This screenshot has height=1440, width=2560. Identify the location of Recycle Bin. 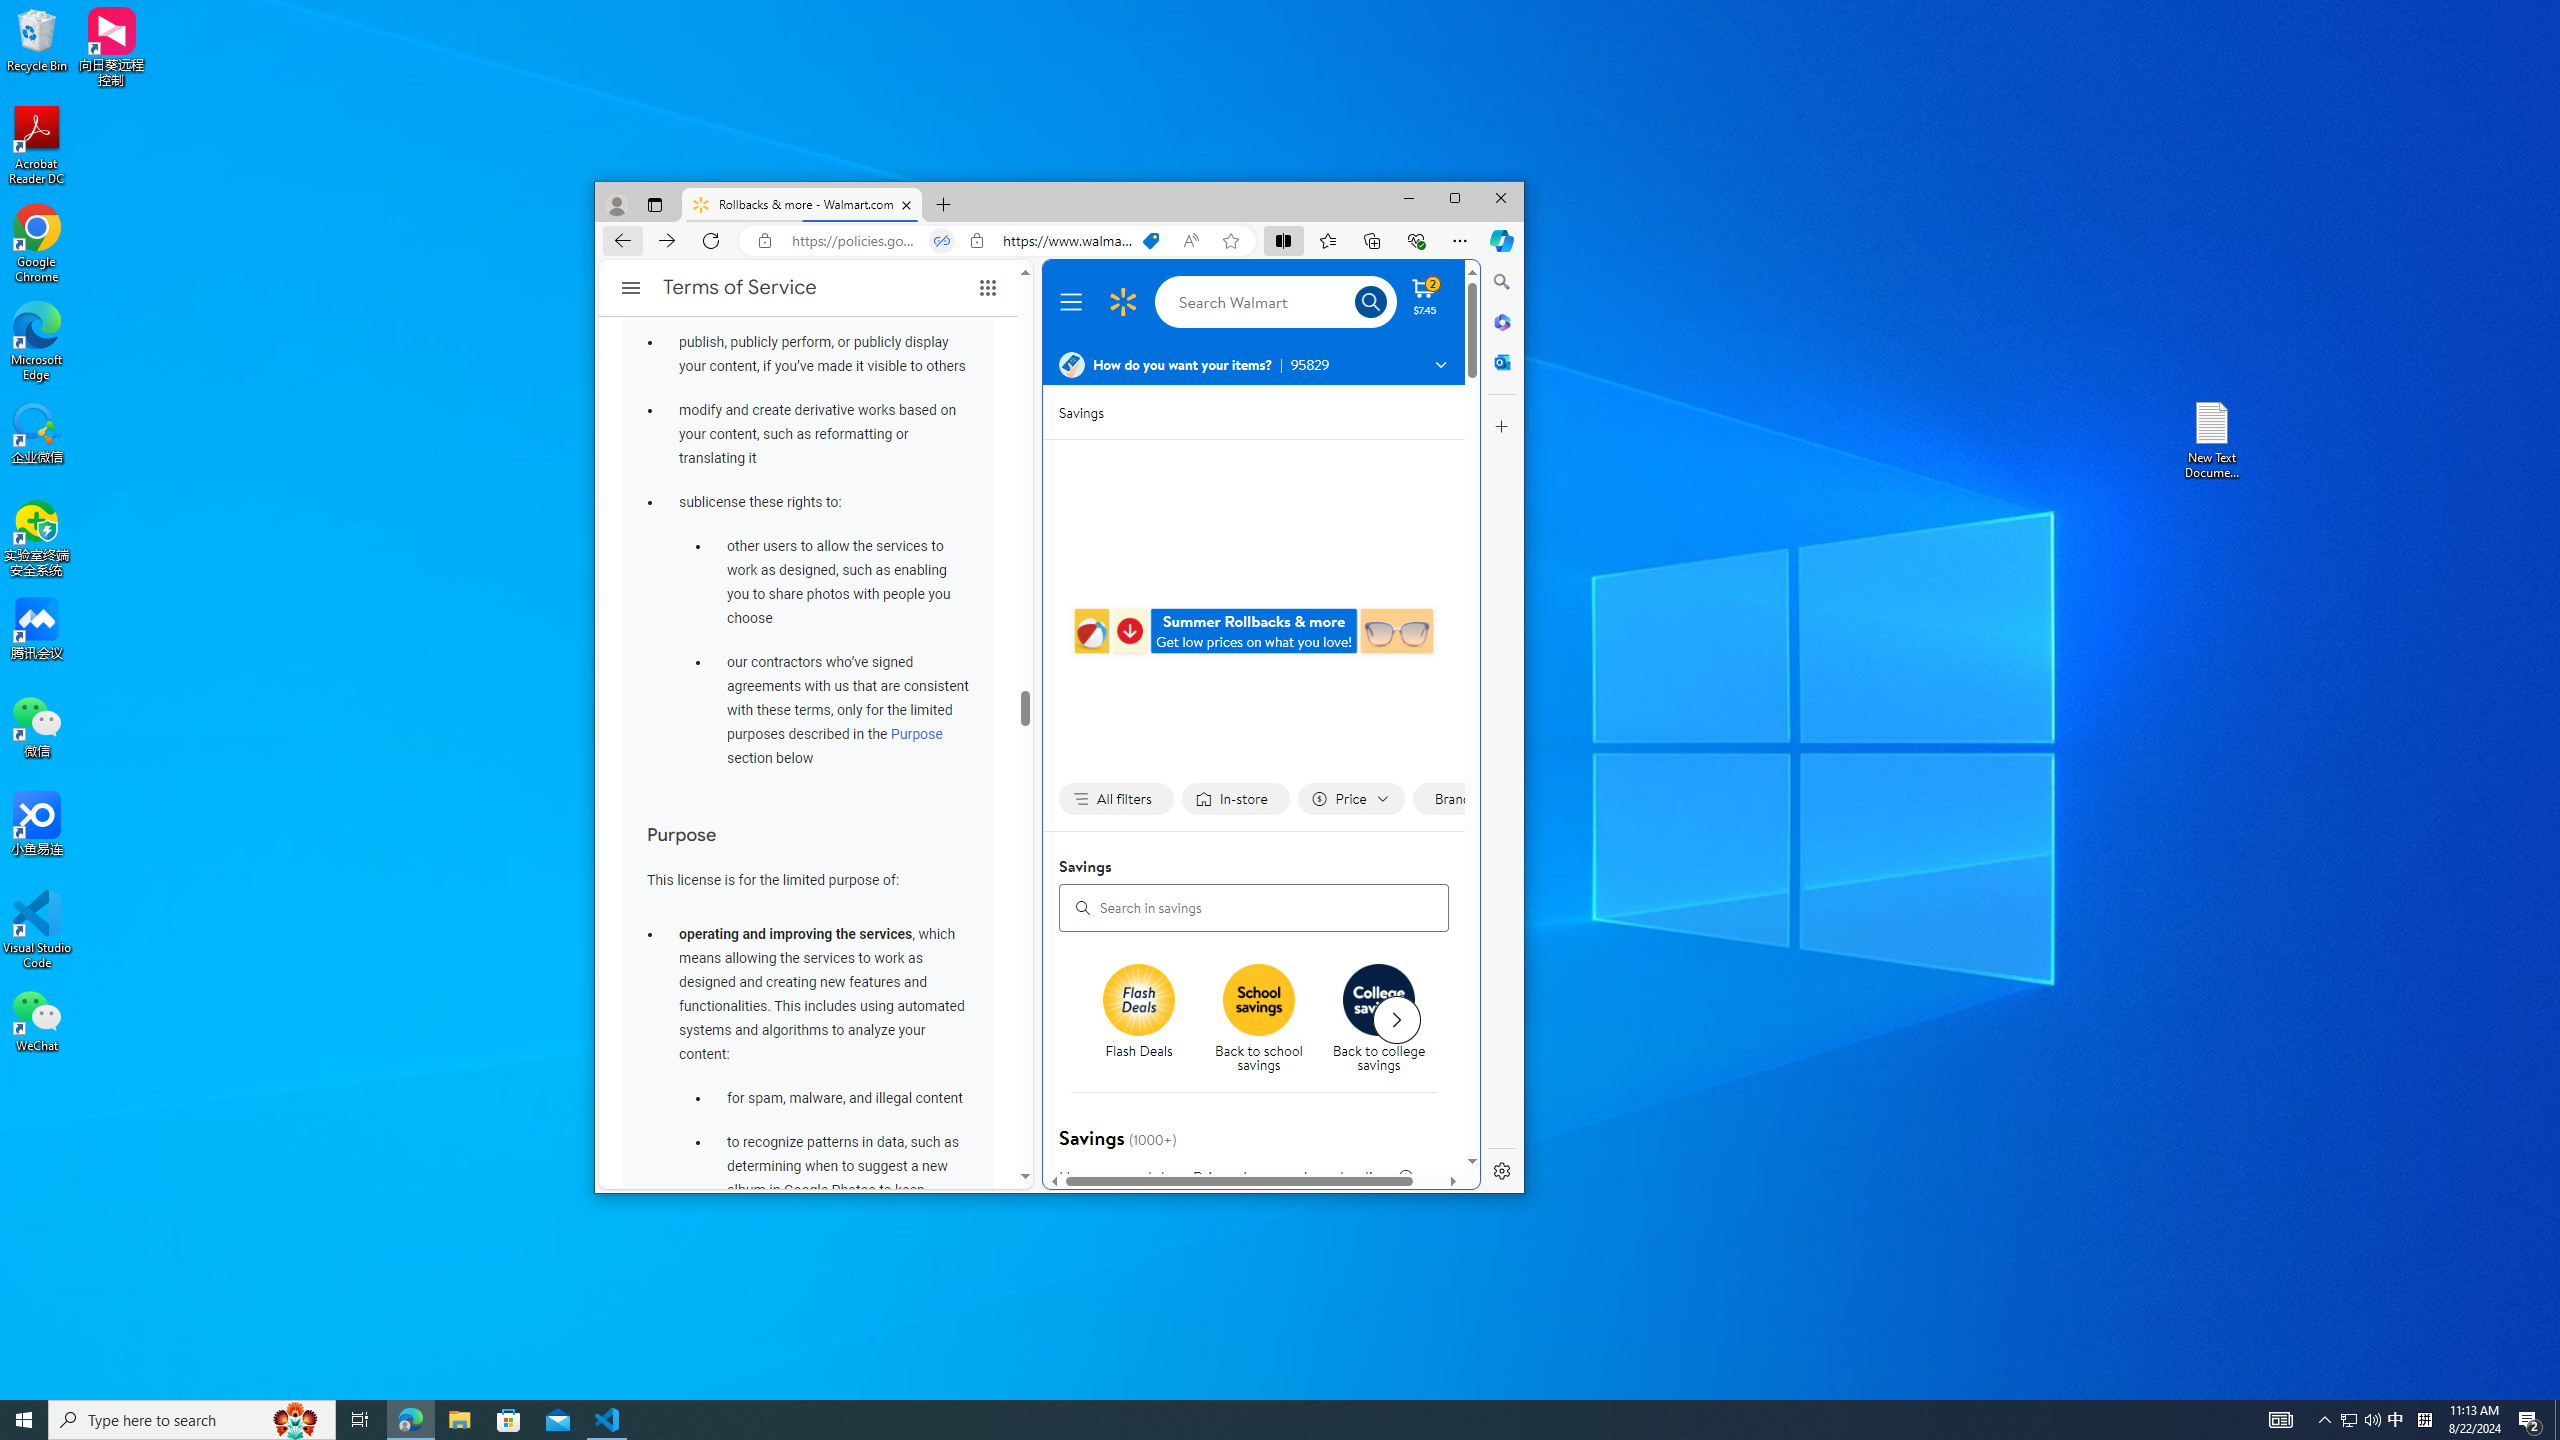
(37, 39).